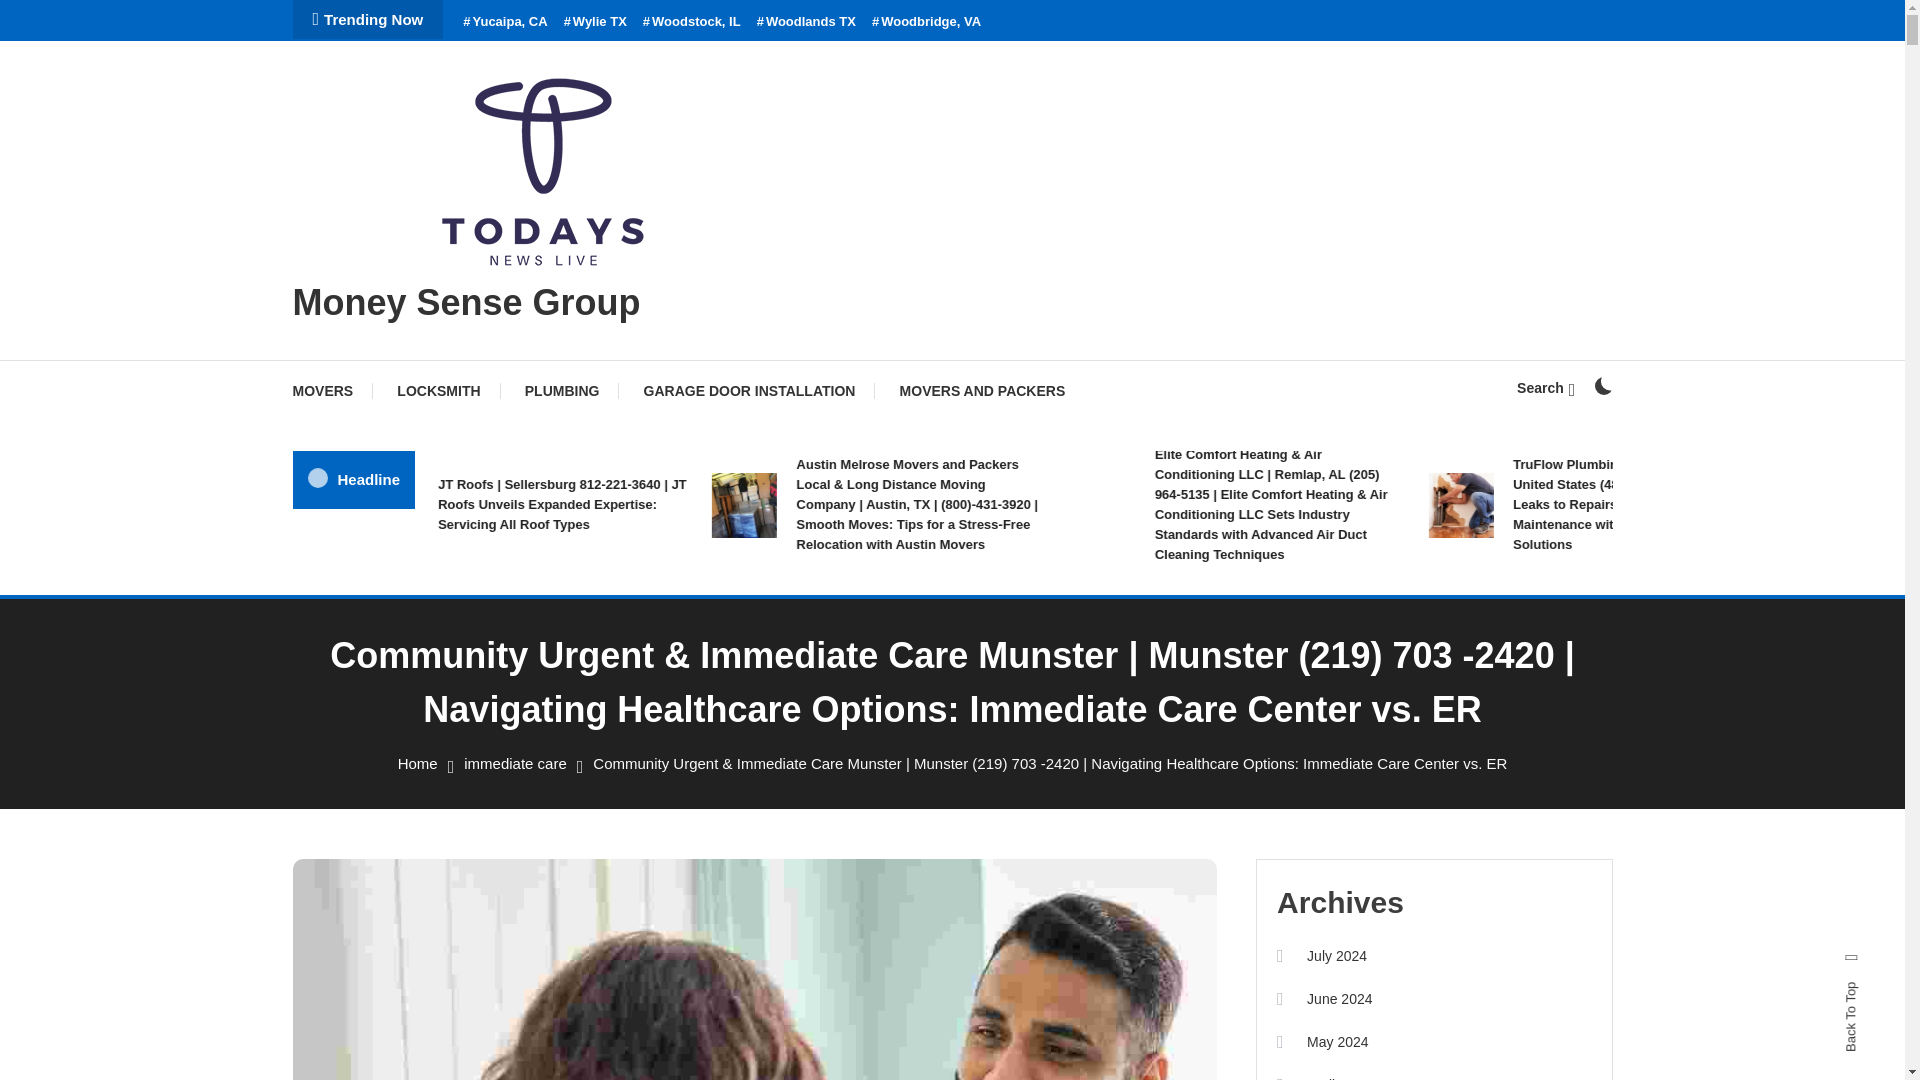  I want to click on Wylie TX, so click(596, 22).